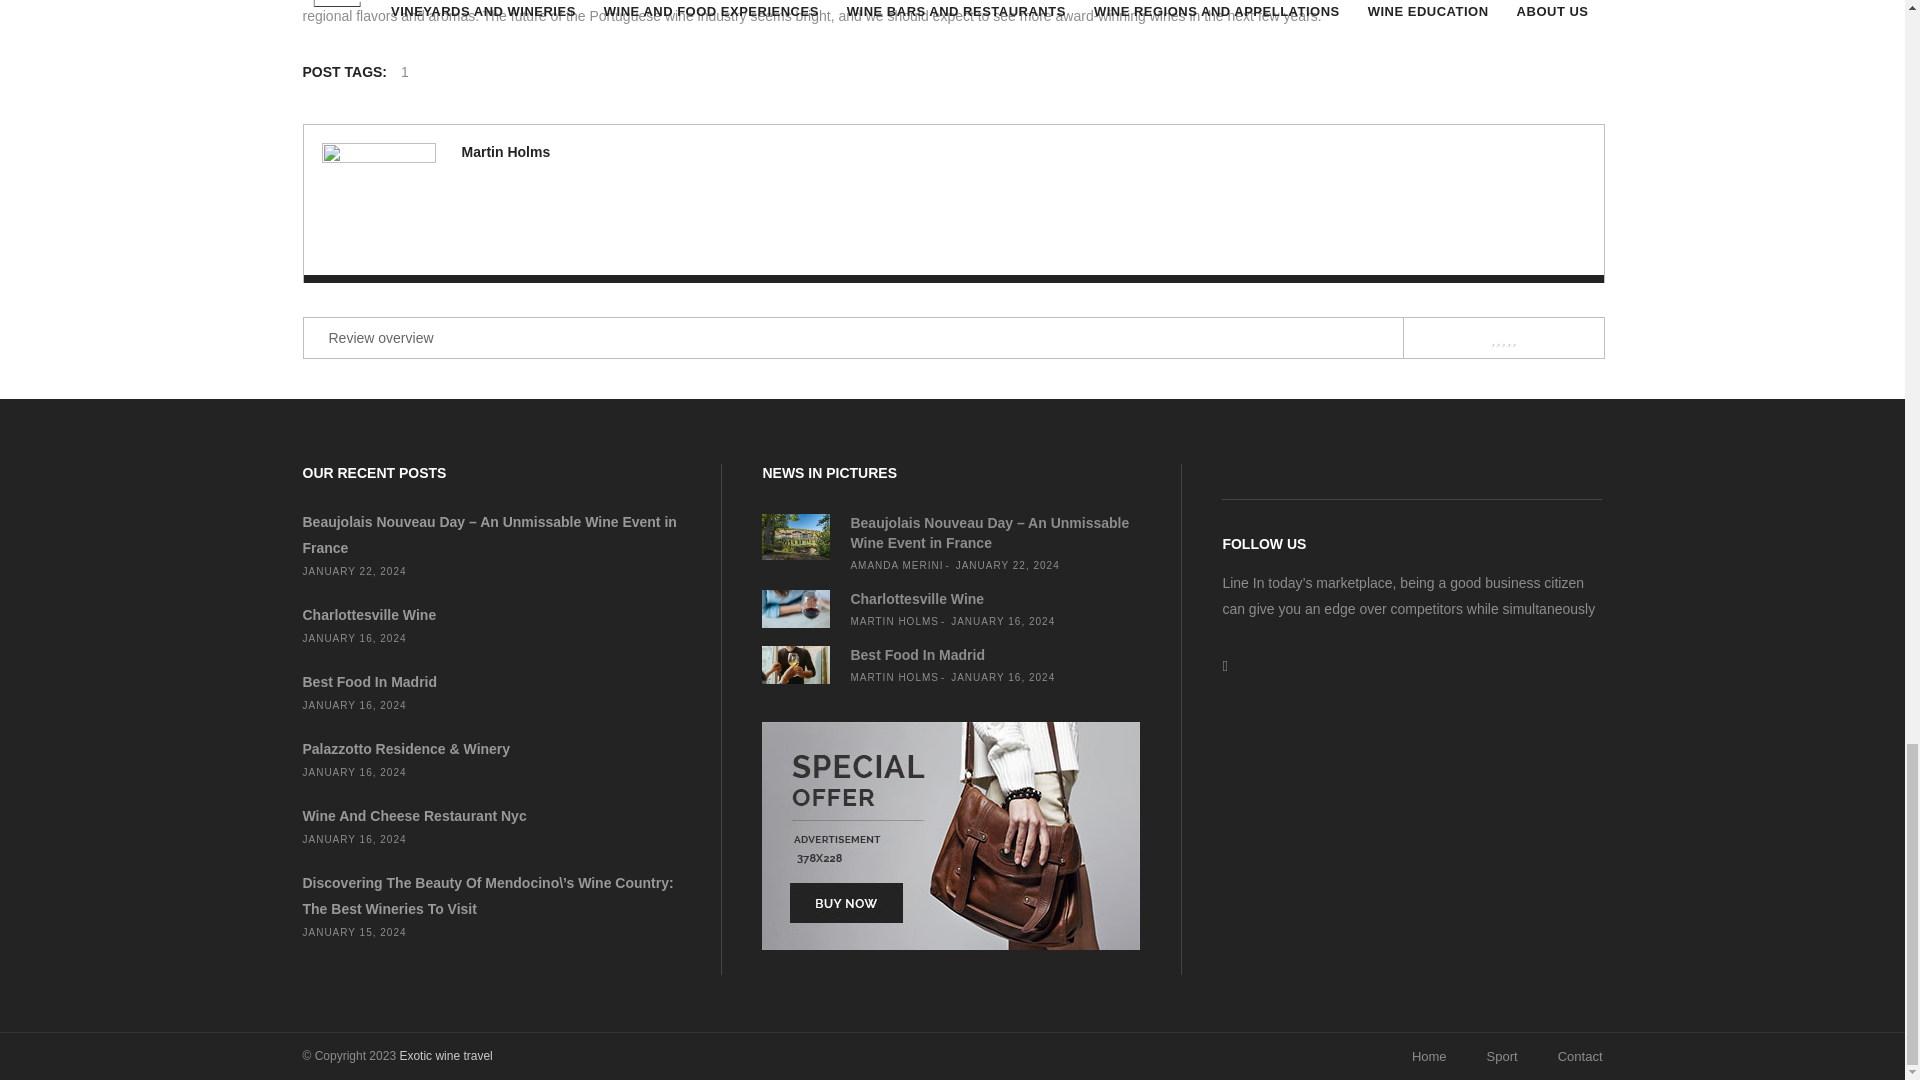 This screenshot has height=1080, width=1920. What do you see at coordinates (404, 72) in the screenshot?
I see `1` at bounding box center [404, 72].